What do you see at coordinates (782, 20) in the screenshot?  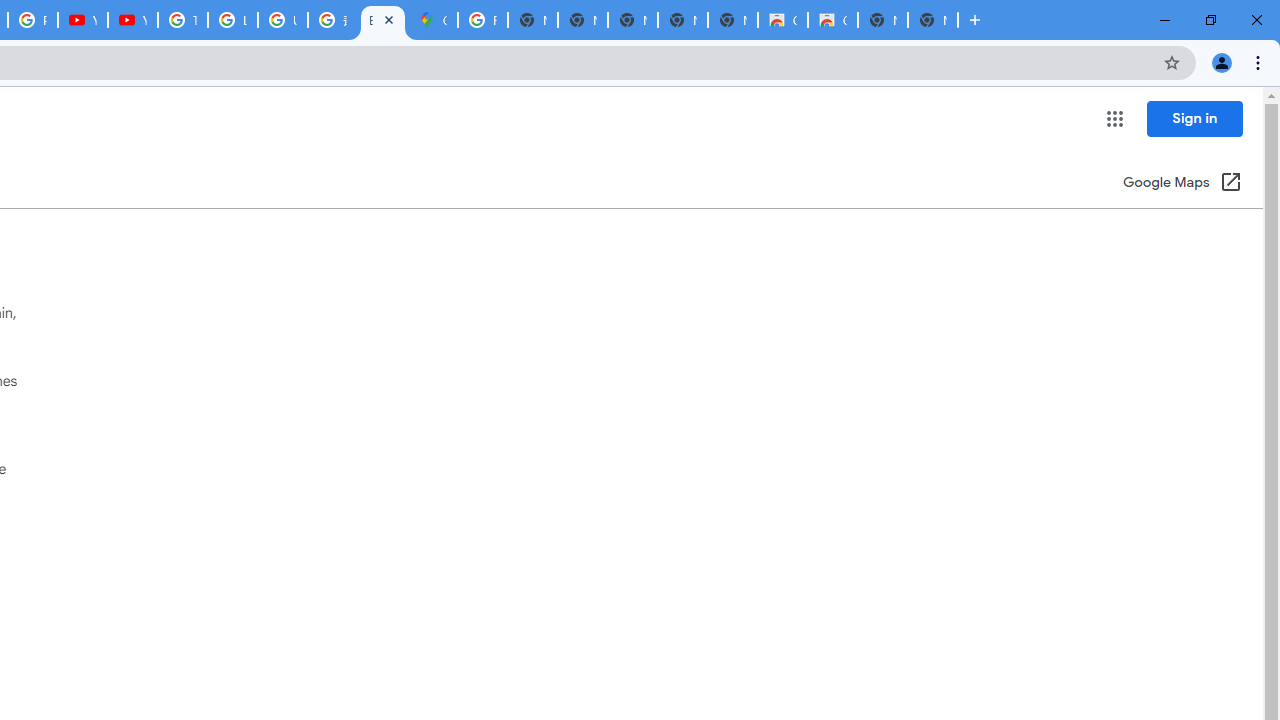 I see `Classic Blue - Chrome Web Store` at bounding box center [782, 20].